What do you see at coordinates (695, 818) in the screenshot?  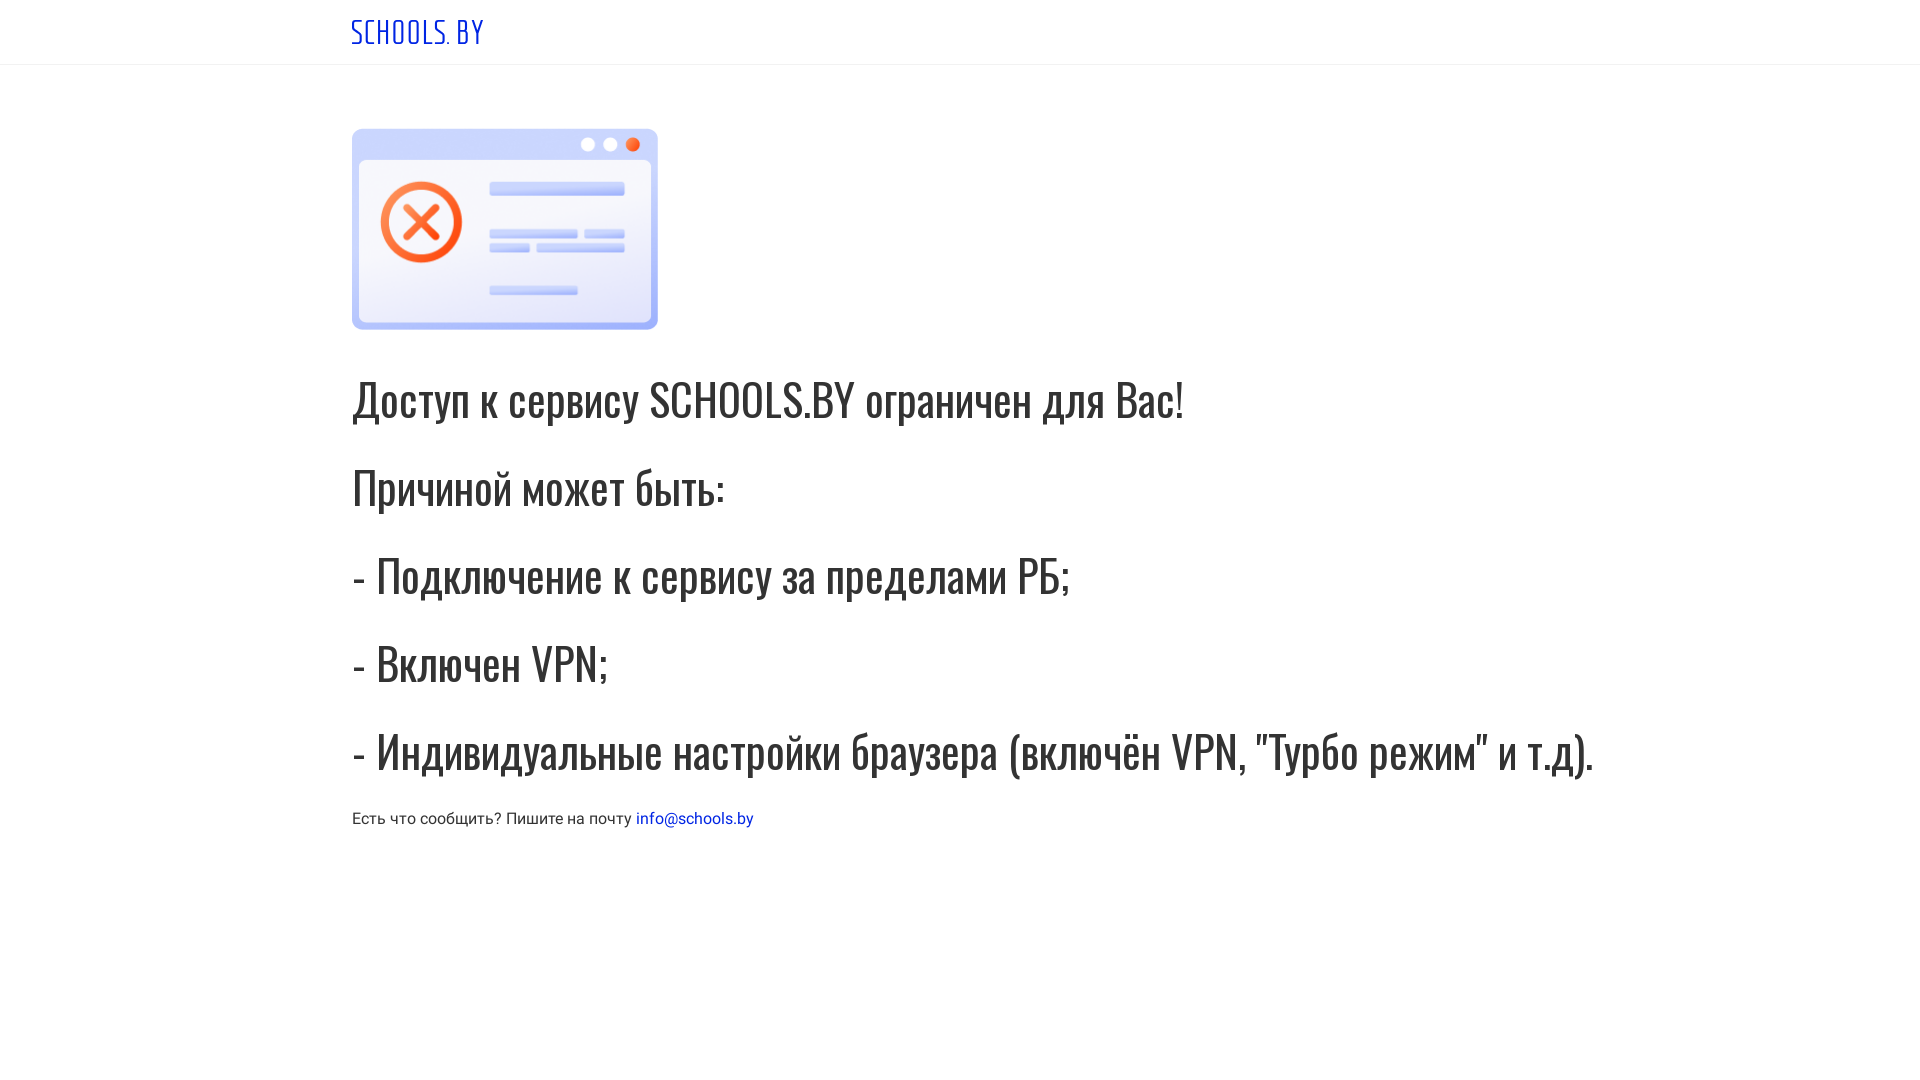 I see `info@schools.by` at bounding box center [695, 818].